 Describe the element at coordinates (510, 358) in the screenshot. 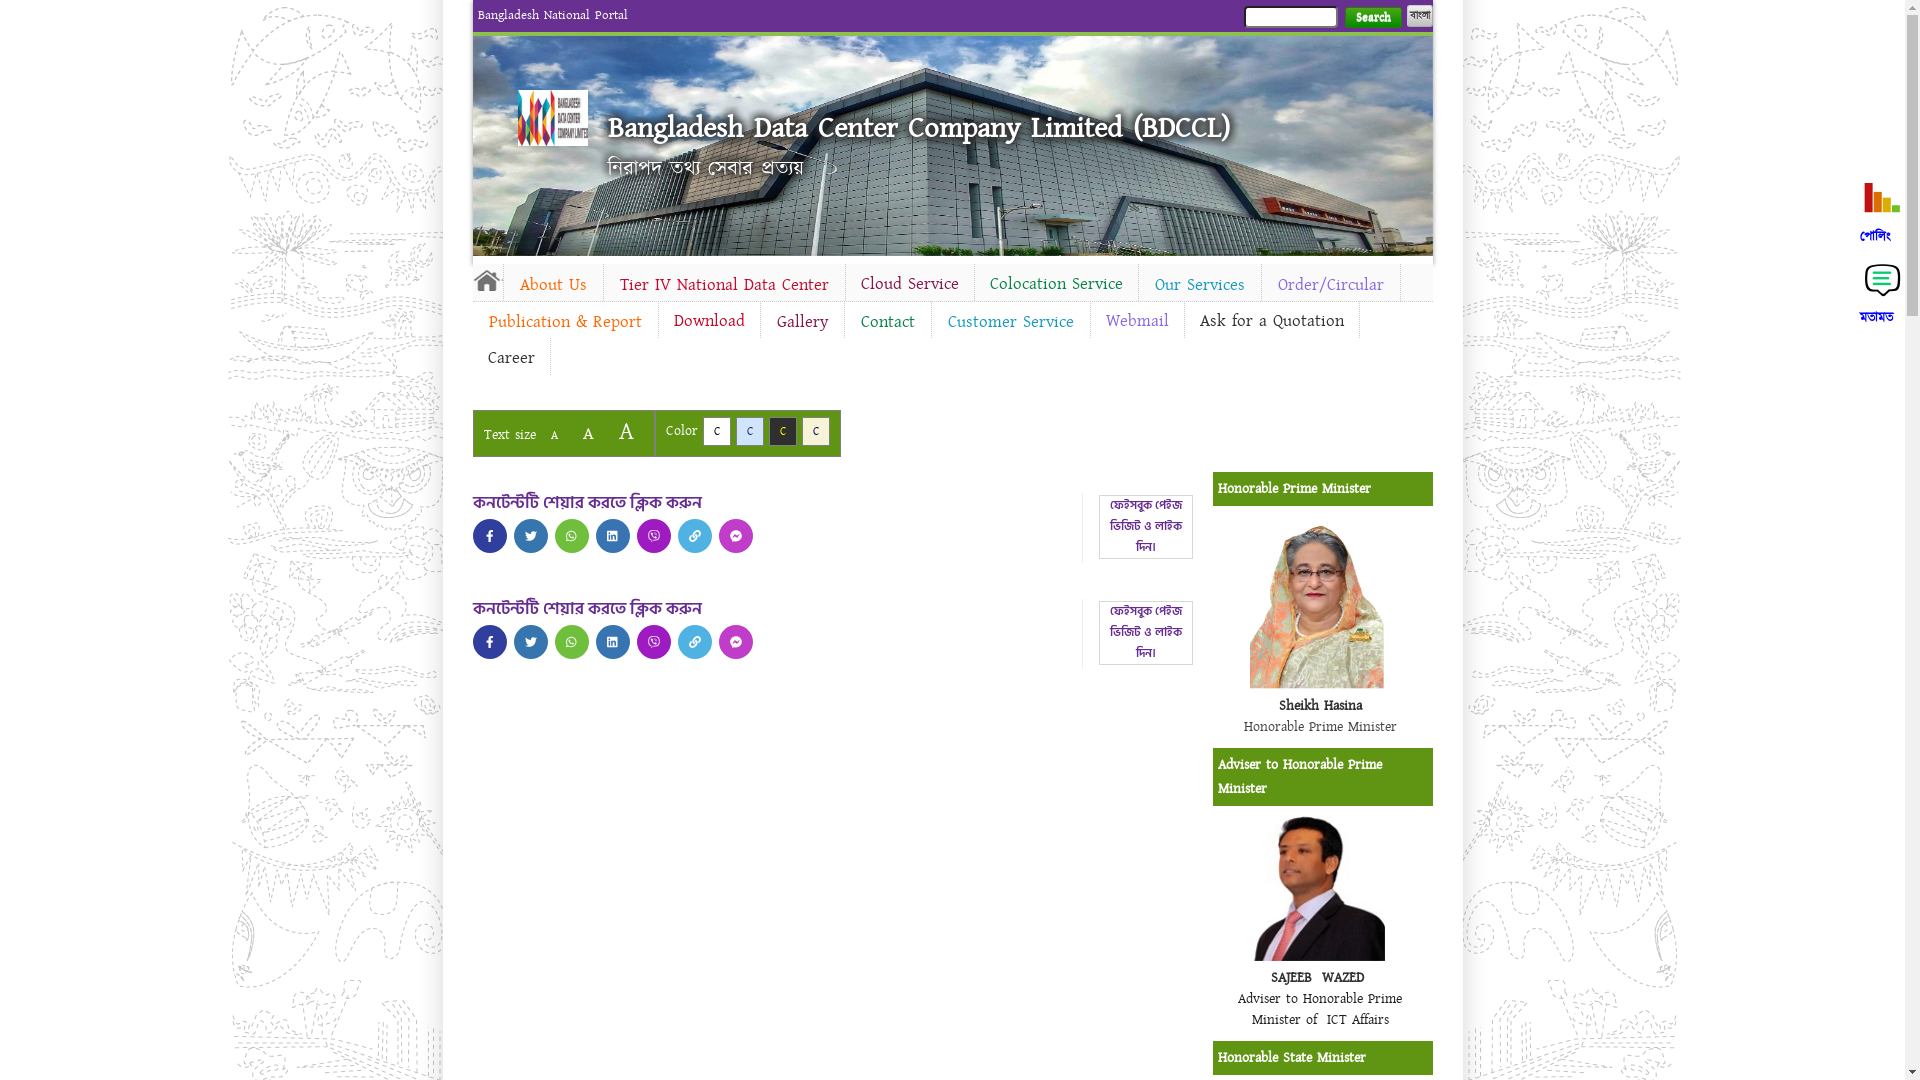

I see `Career` at that location.